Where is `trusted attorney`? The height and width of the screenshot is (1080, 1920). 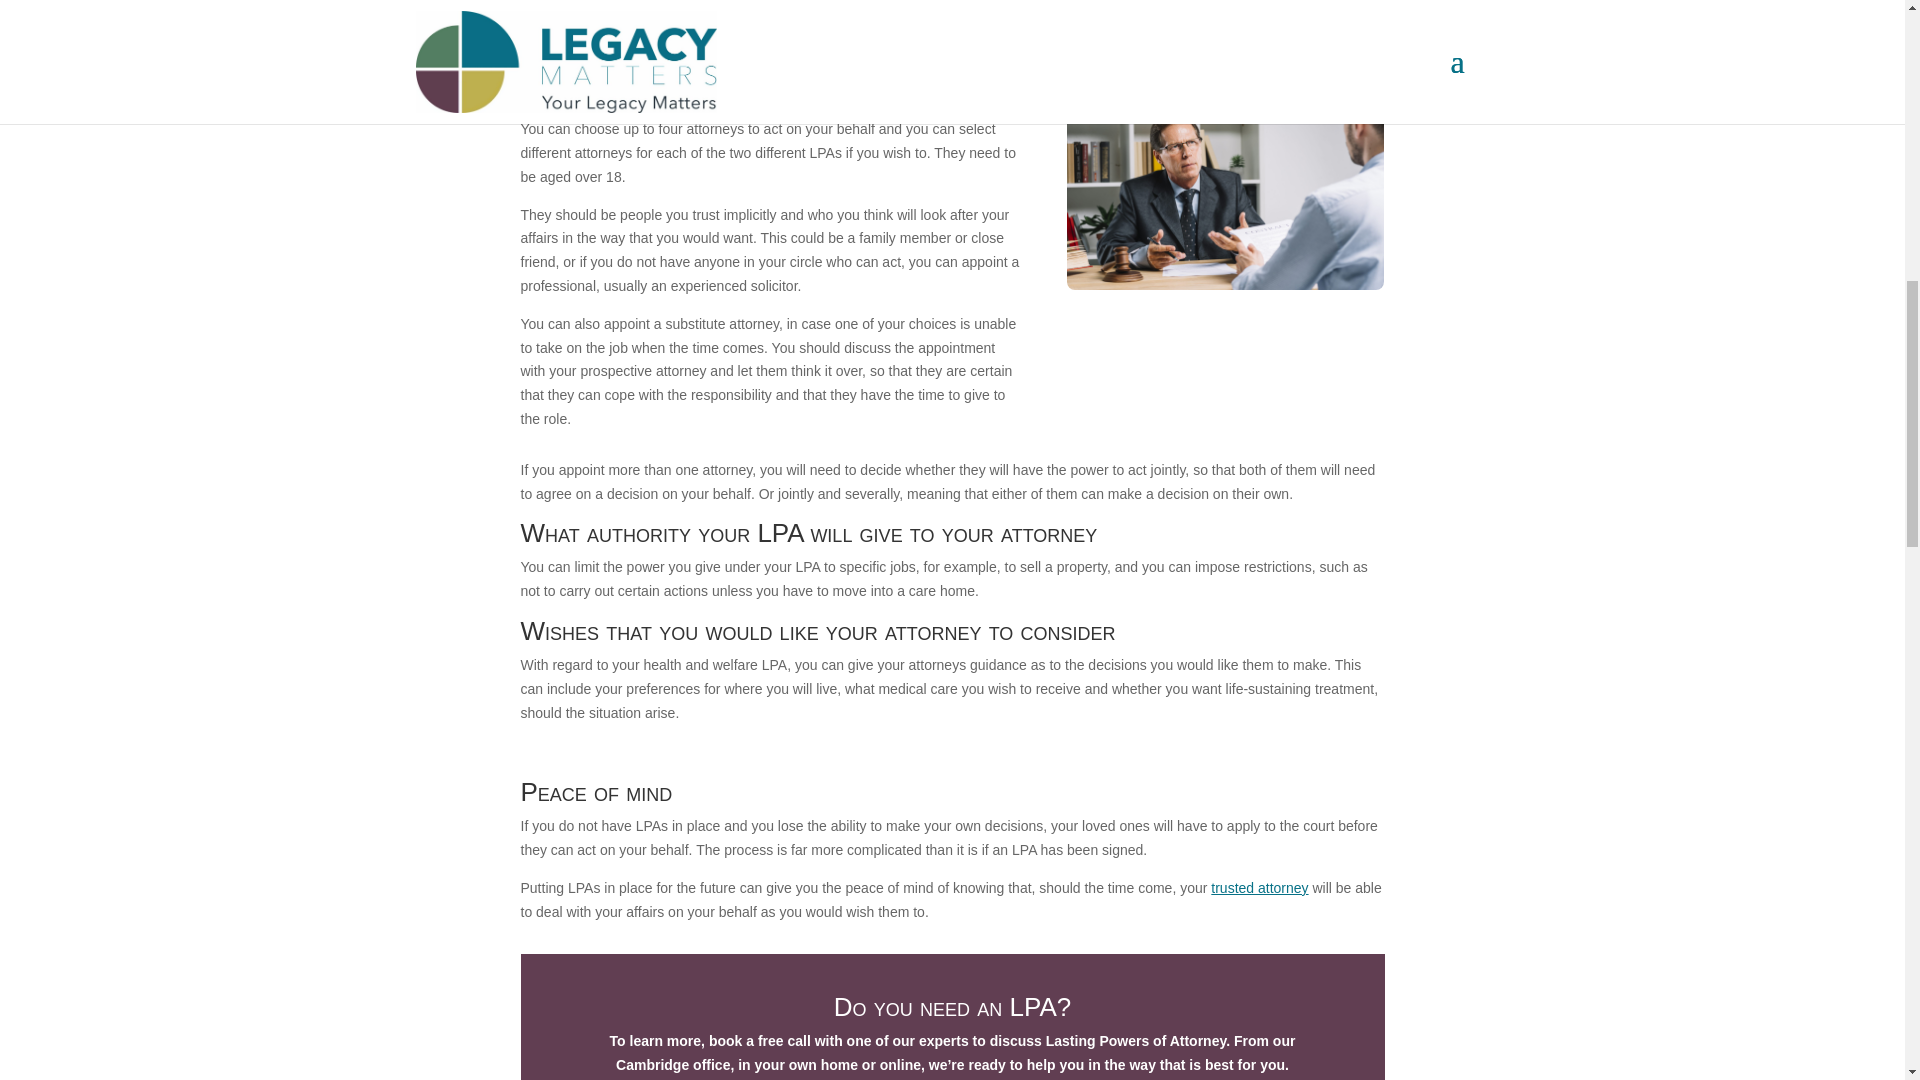 trusted attorney is located at coordinates (1259, 888).